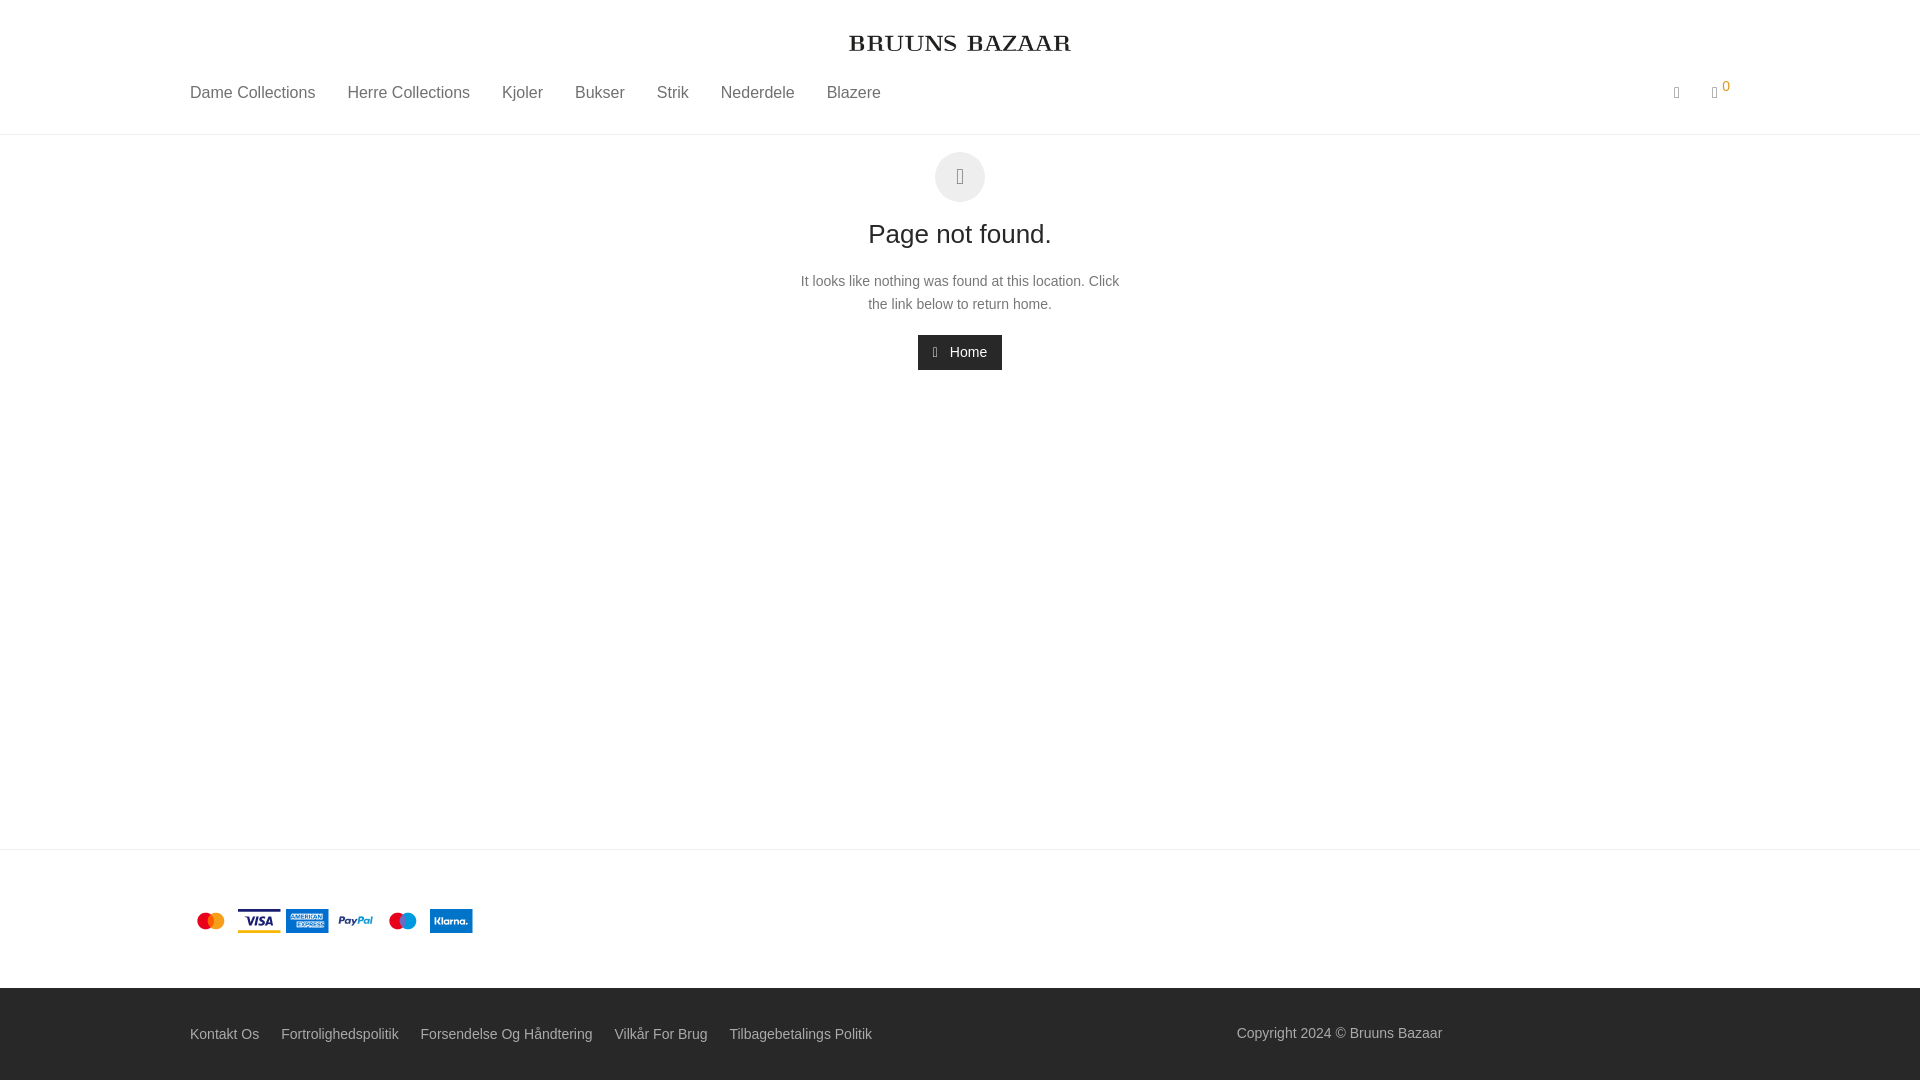 This screenshot has height=1080, width=1920. I want to click on Herre Collections, so click(408, 92).